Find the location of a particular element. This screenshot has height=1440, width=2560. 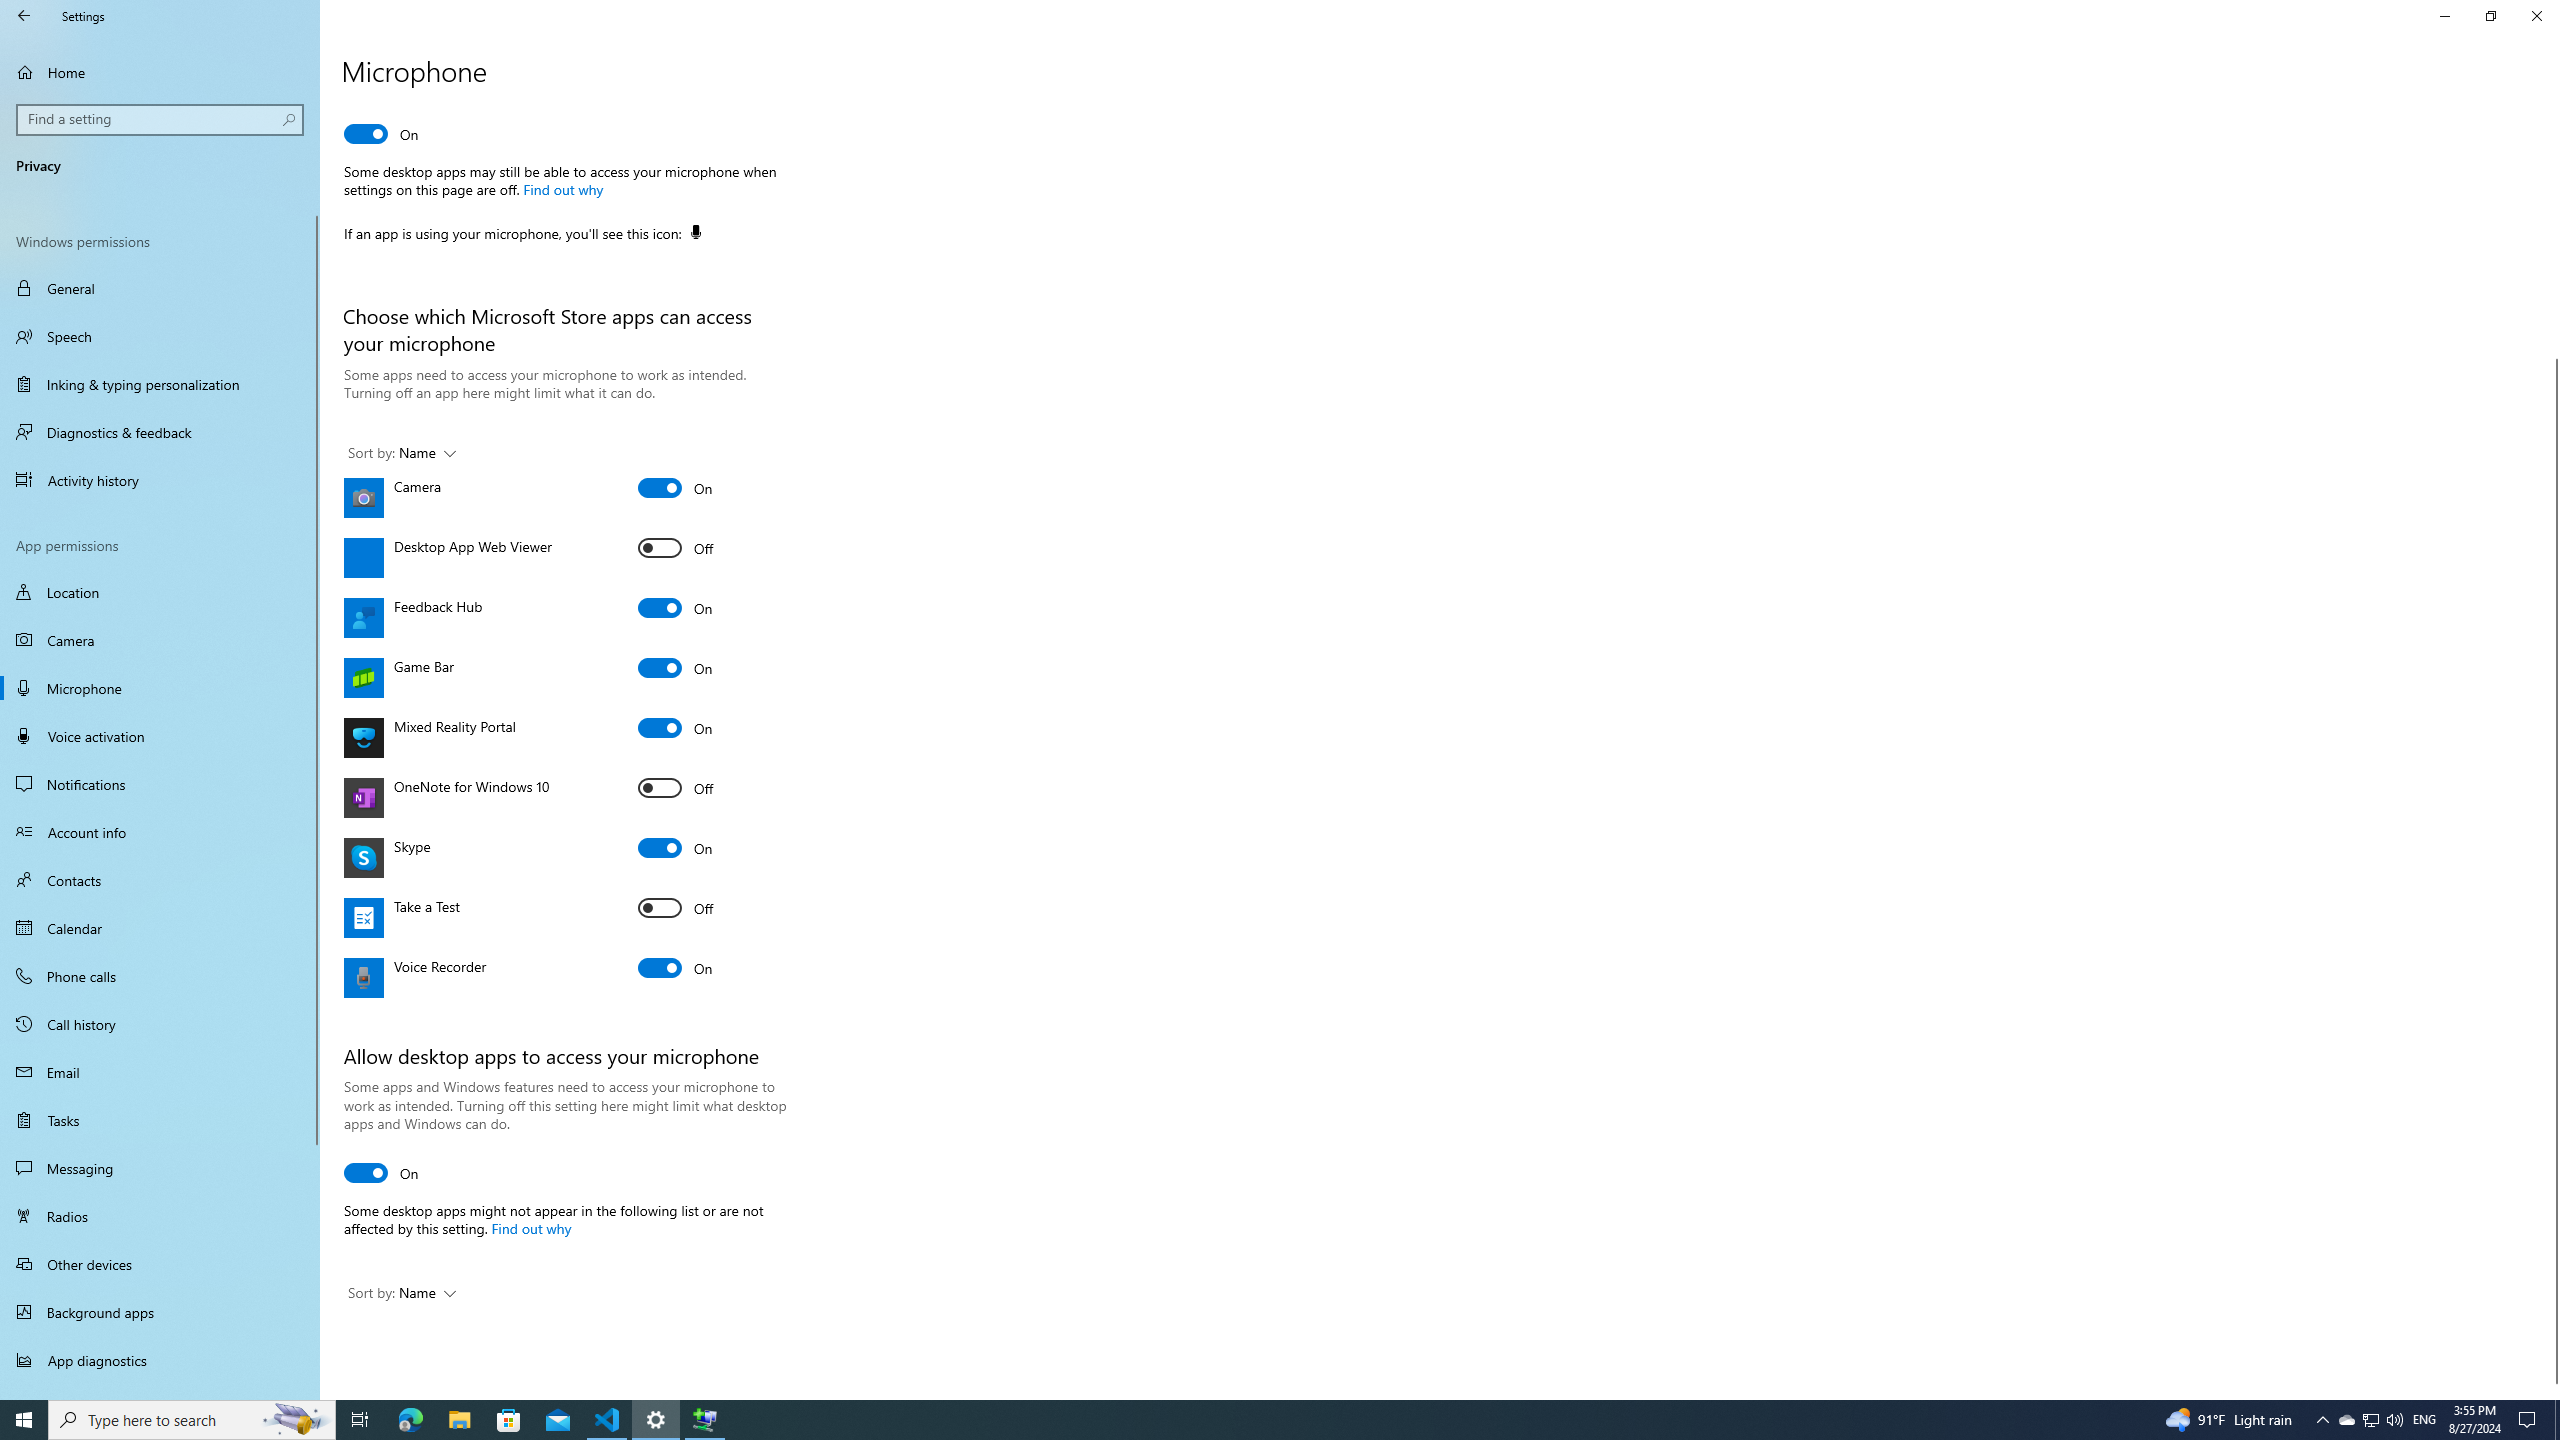

Background apps is located at coordinates (160, 1312).